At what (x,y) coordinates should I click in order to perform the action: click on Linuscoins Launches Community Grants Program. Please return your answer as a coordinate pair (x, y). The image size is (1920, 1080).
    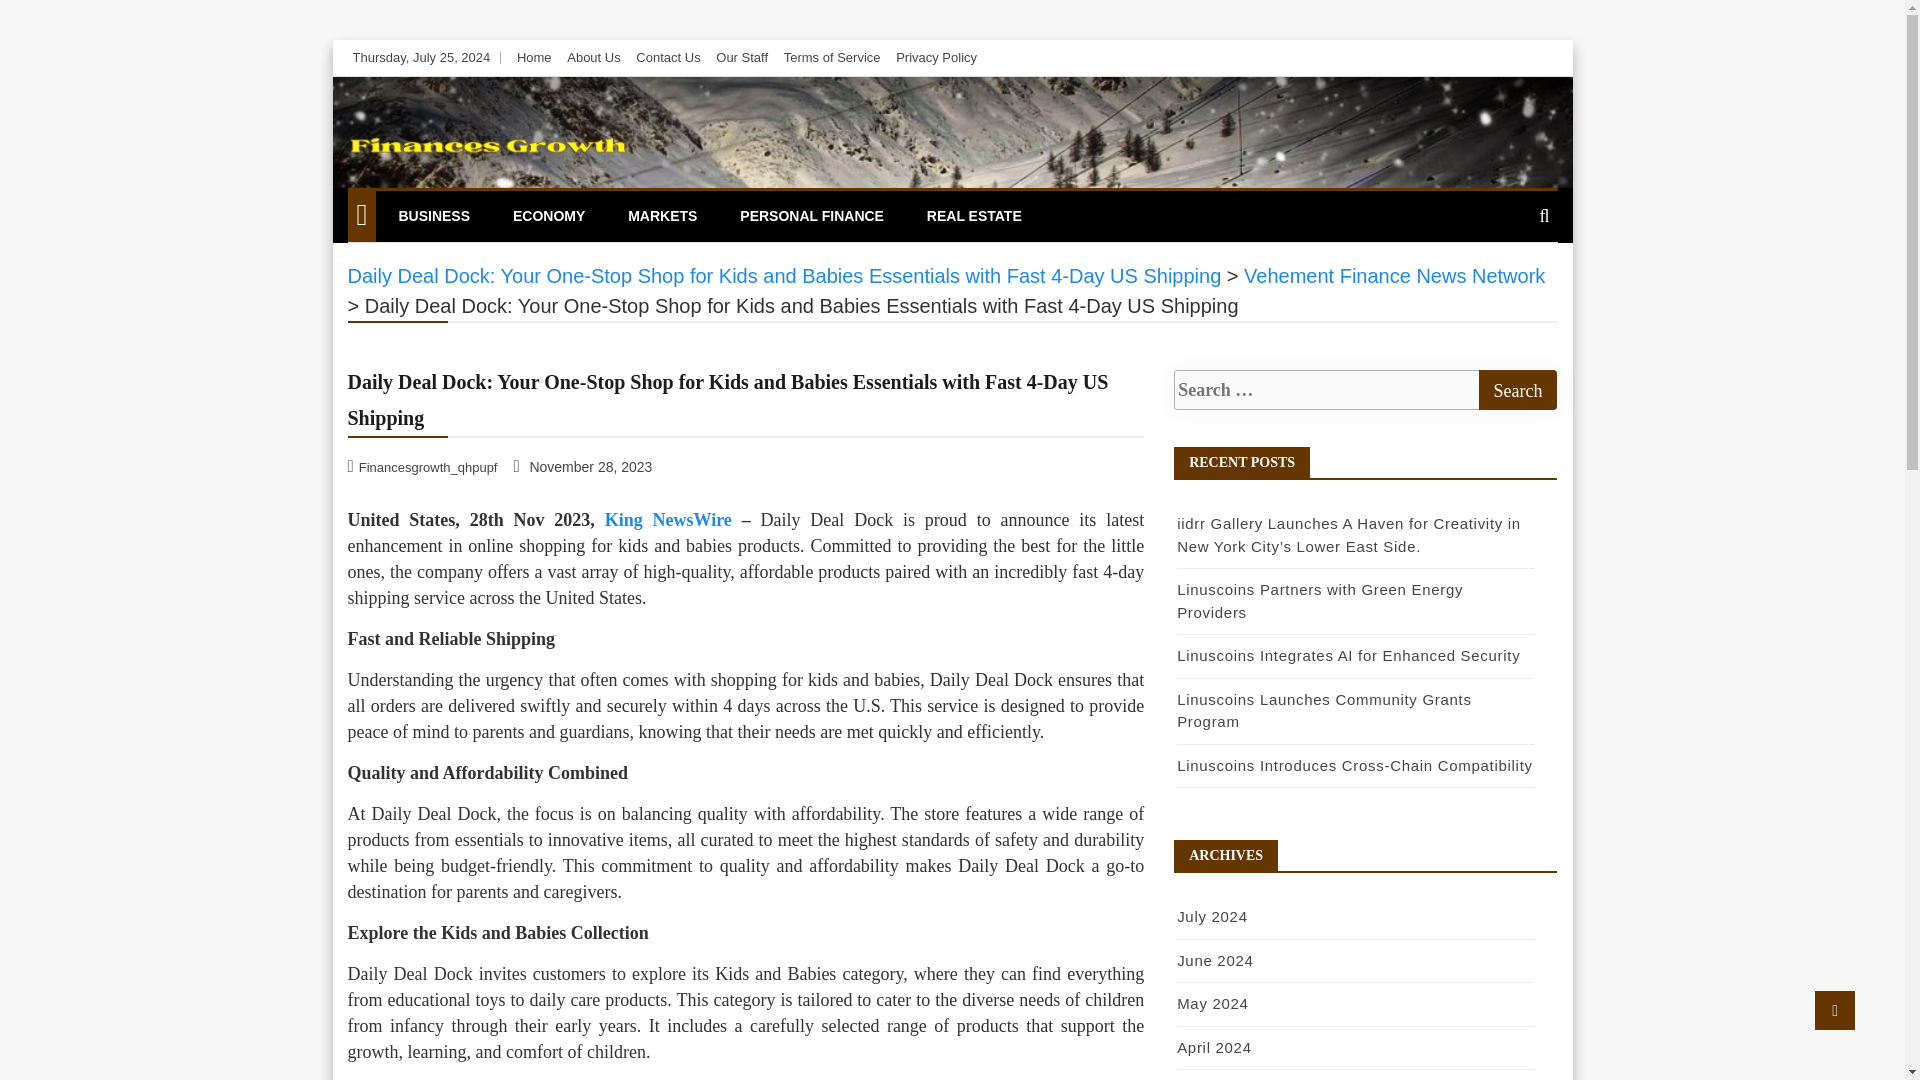
    Looking at the image, I should click on (1324, 711).